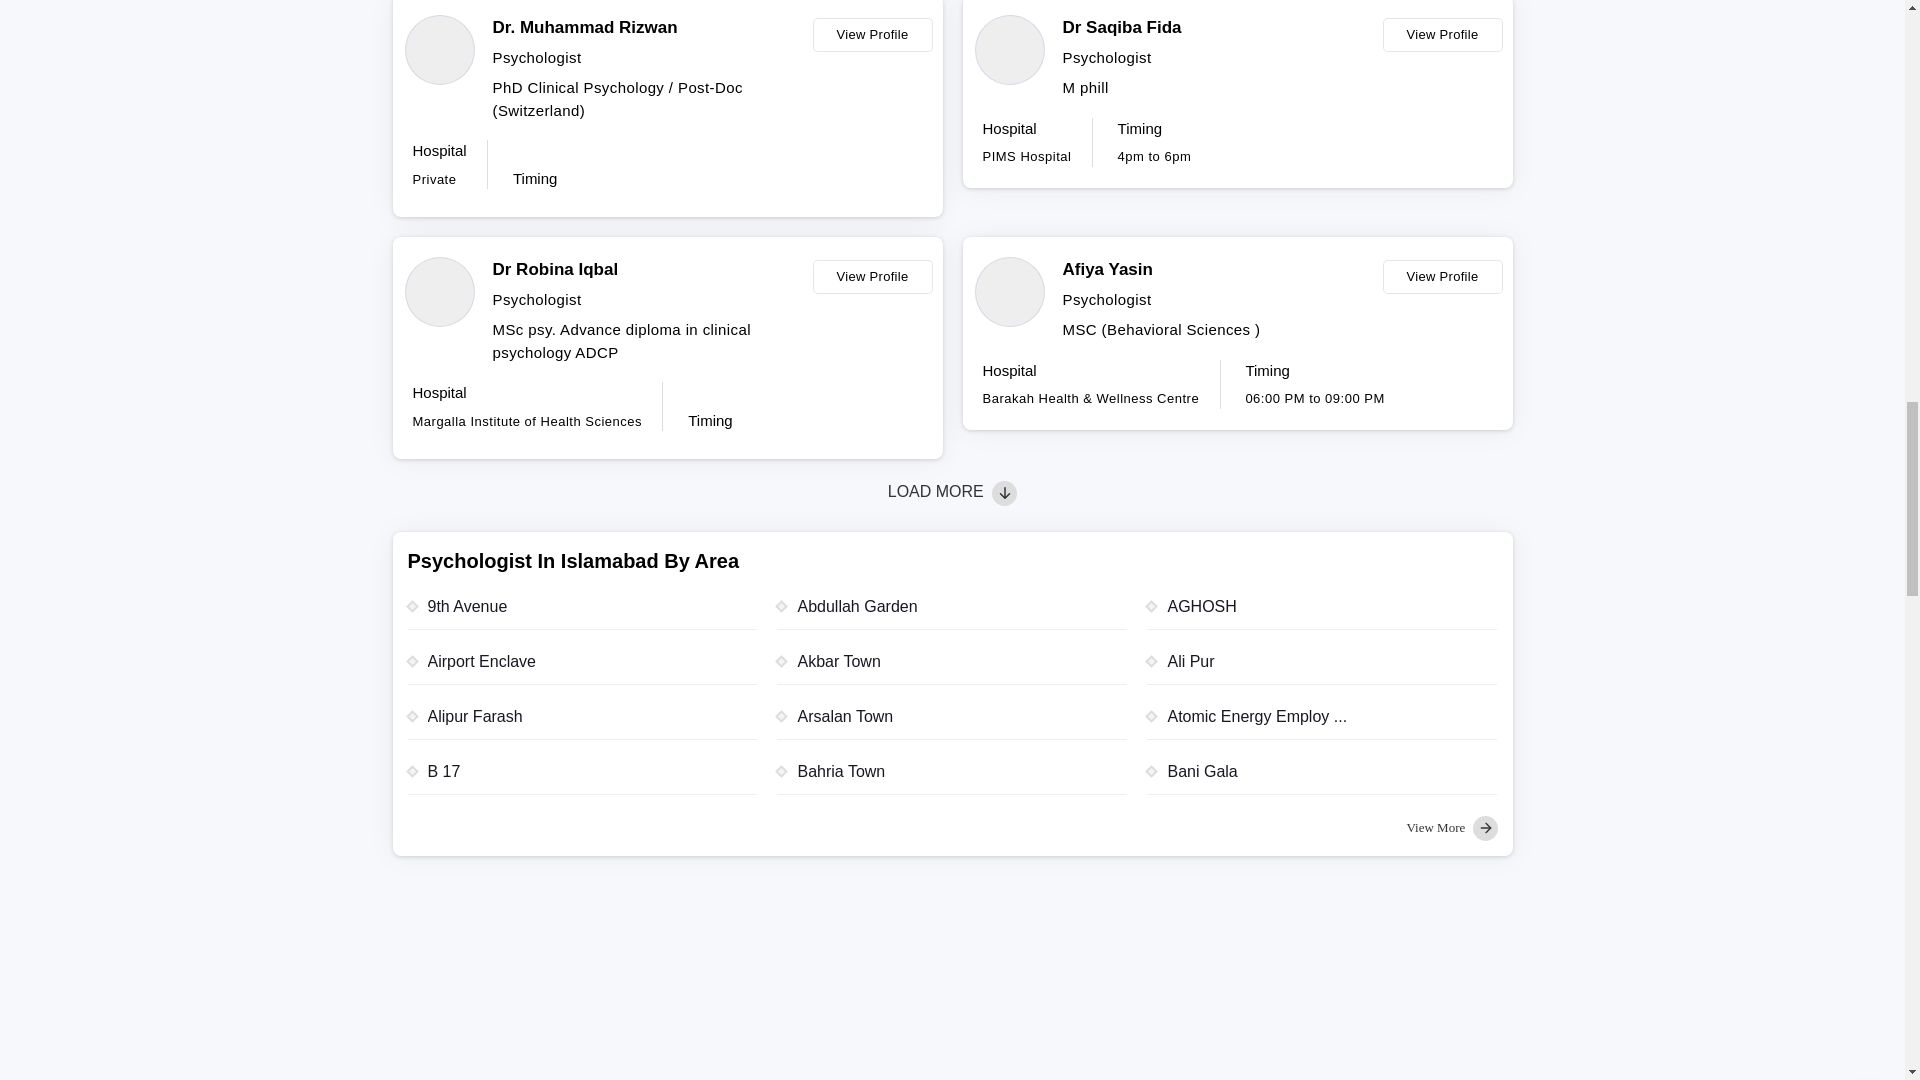 This screenshot has height=1080, width=1920. Describe the element at coordinates (1322, 722) in the screenshot. I see `Atomic Energy Employee Society` at that location.